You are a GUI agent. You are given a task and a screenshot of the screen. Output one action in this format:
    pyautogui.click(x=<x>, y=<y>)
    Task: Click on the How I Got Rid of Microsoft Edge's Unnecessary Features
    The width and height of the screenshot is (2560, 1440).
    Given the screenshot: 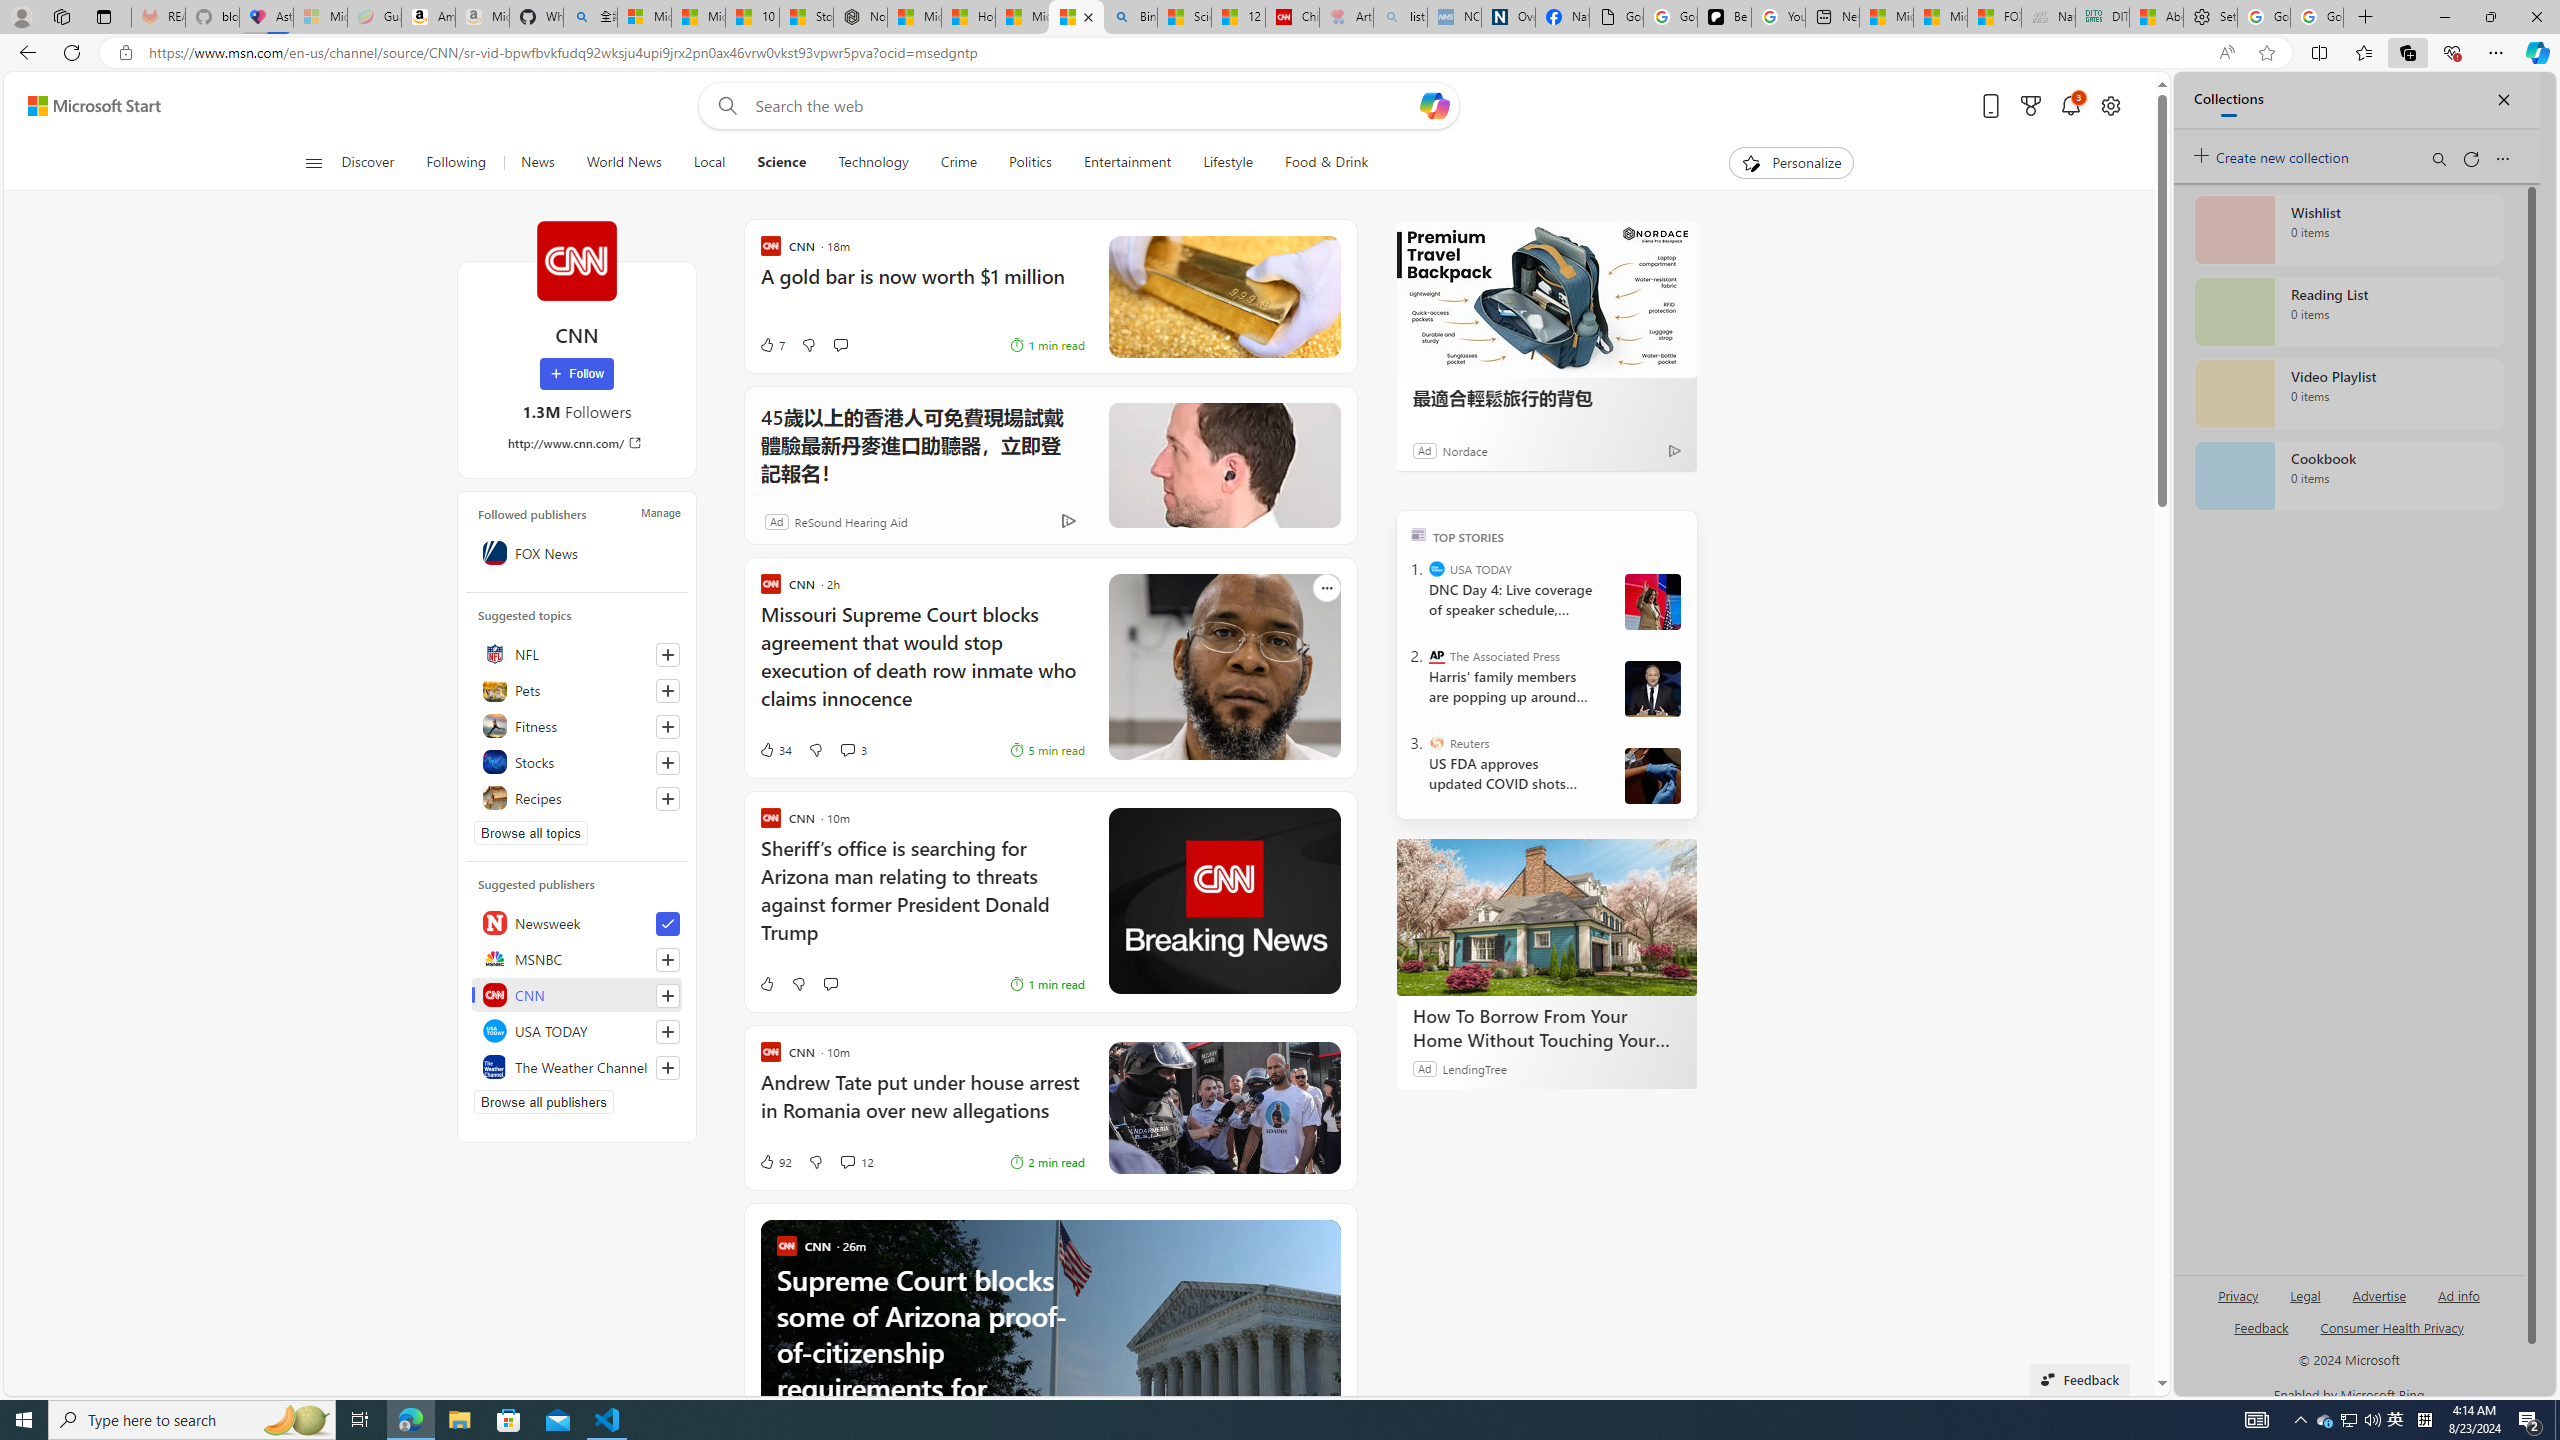 What is the action you would take?
    pyautogui.click(x=967, y=17)
    